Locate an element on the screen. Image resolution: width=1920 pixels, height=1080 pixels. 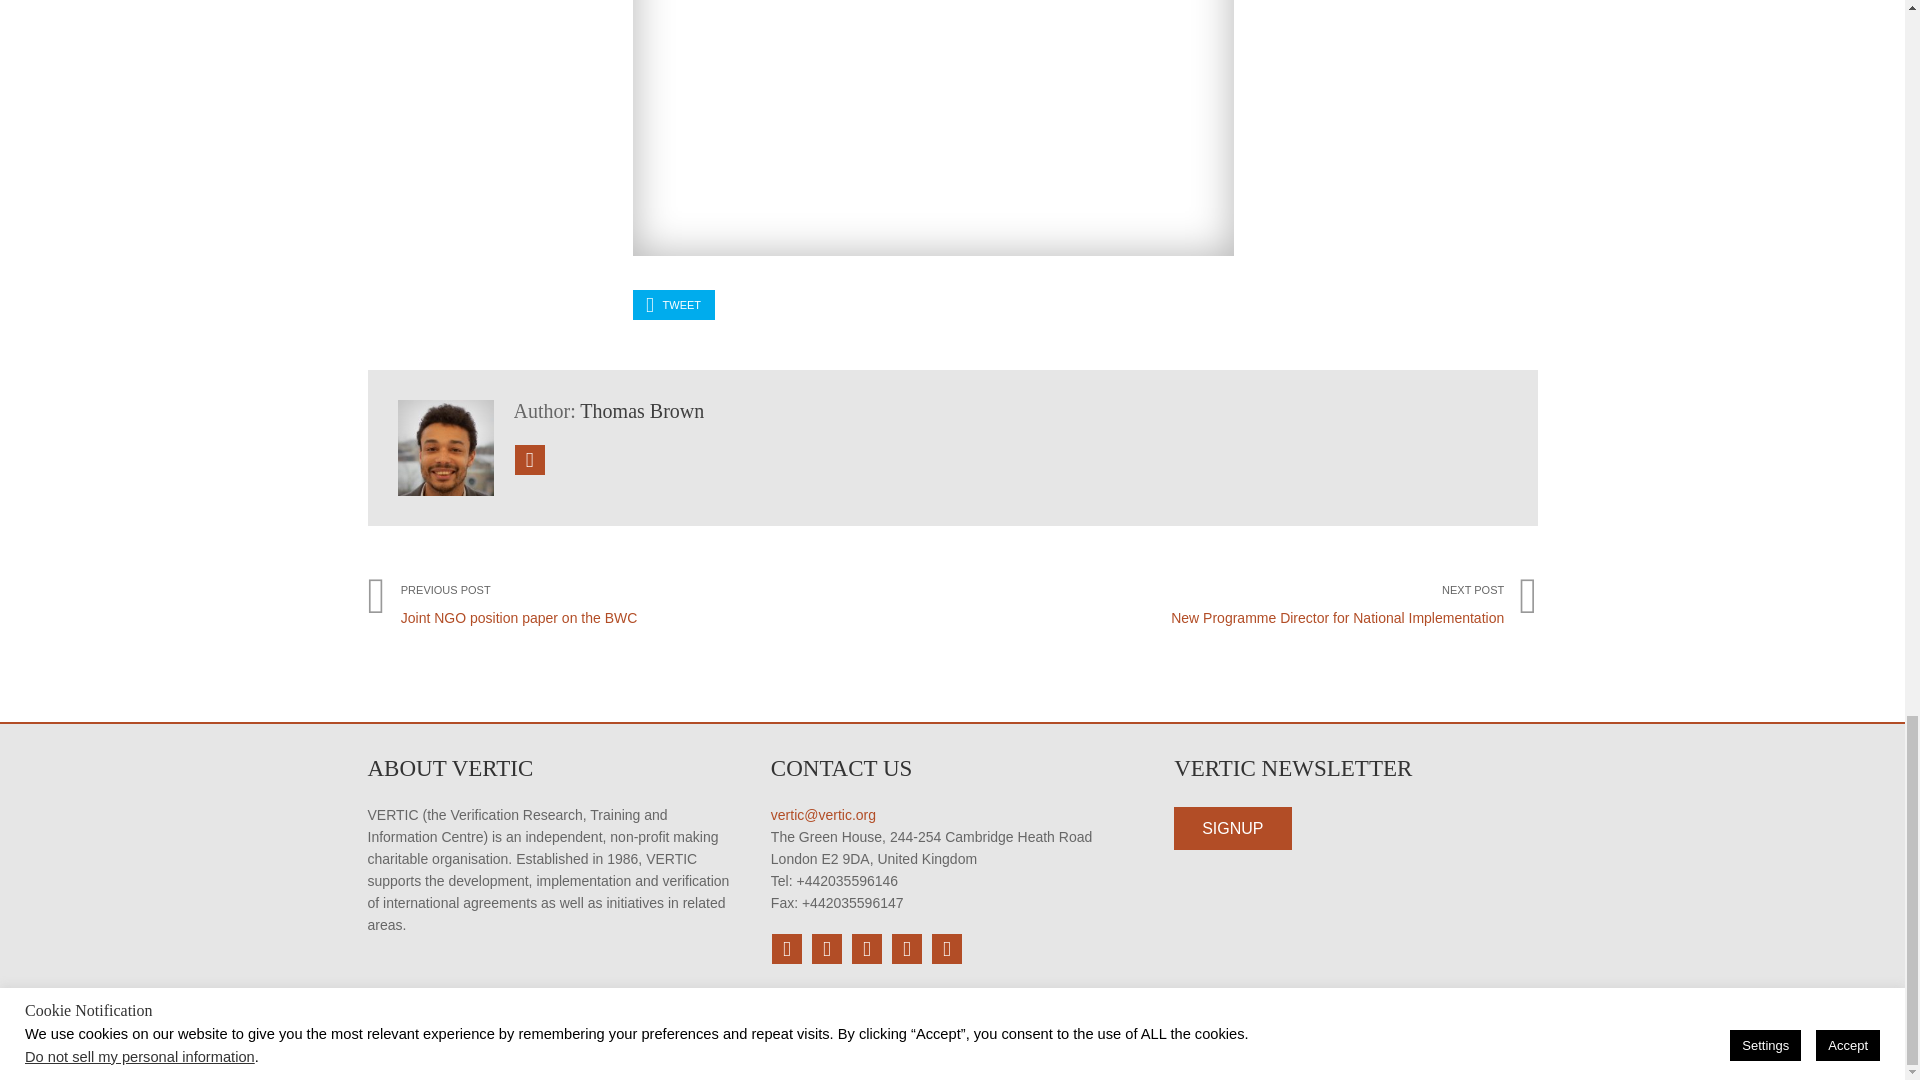
YouTube is located at coordinates (906, 948).